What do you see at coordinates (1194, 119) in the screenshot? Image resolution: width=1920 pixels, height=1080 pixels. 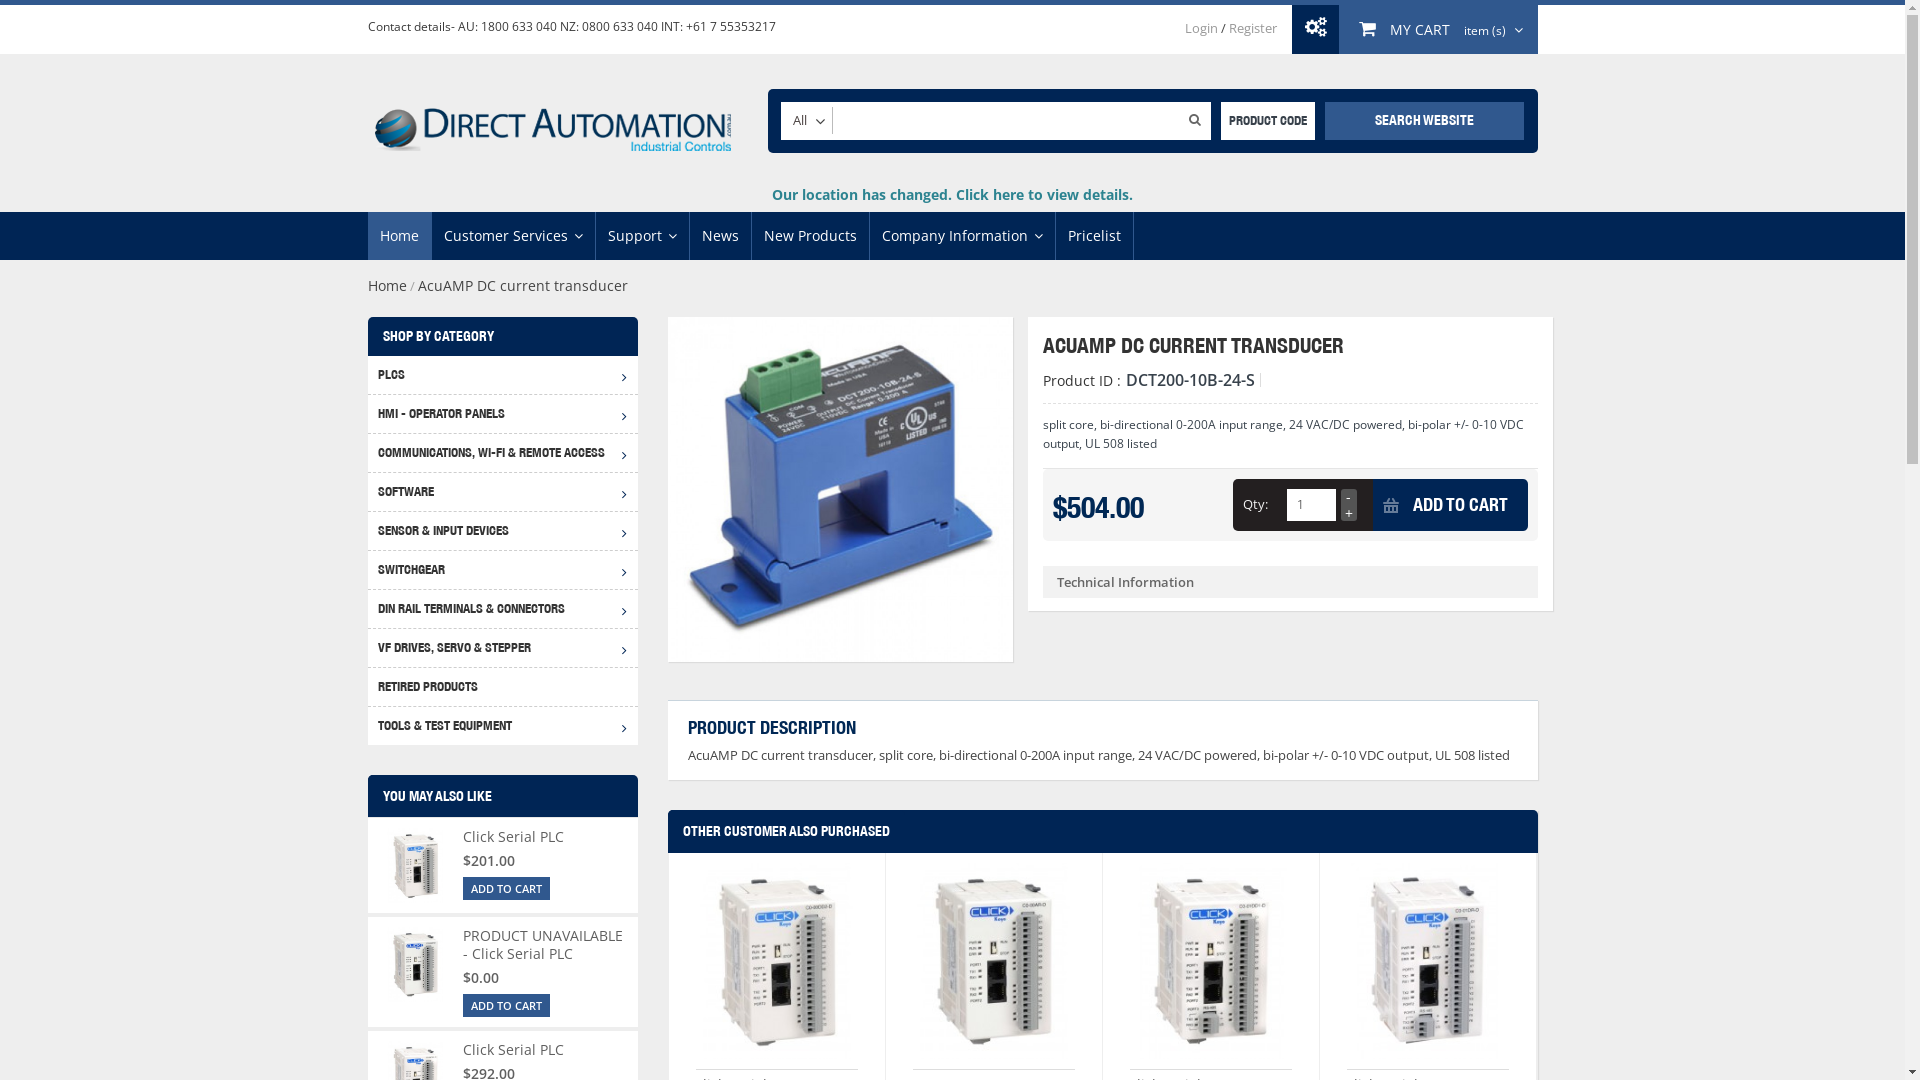 I see `Search` at bounding box center [1194, 119].